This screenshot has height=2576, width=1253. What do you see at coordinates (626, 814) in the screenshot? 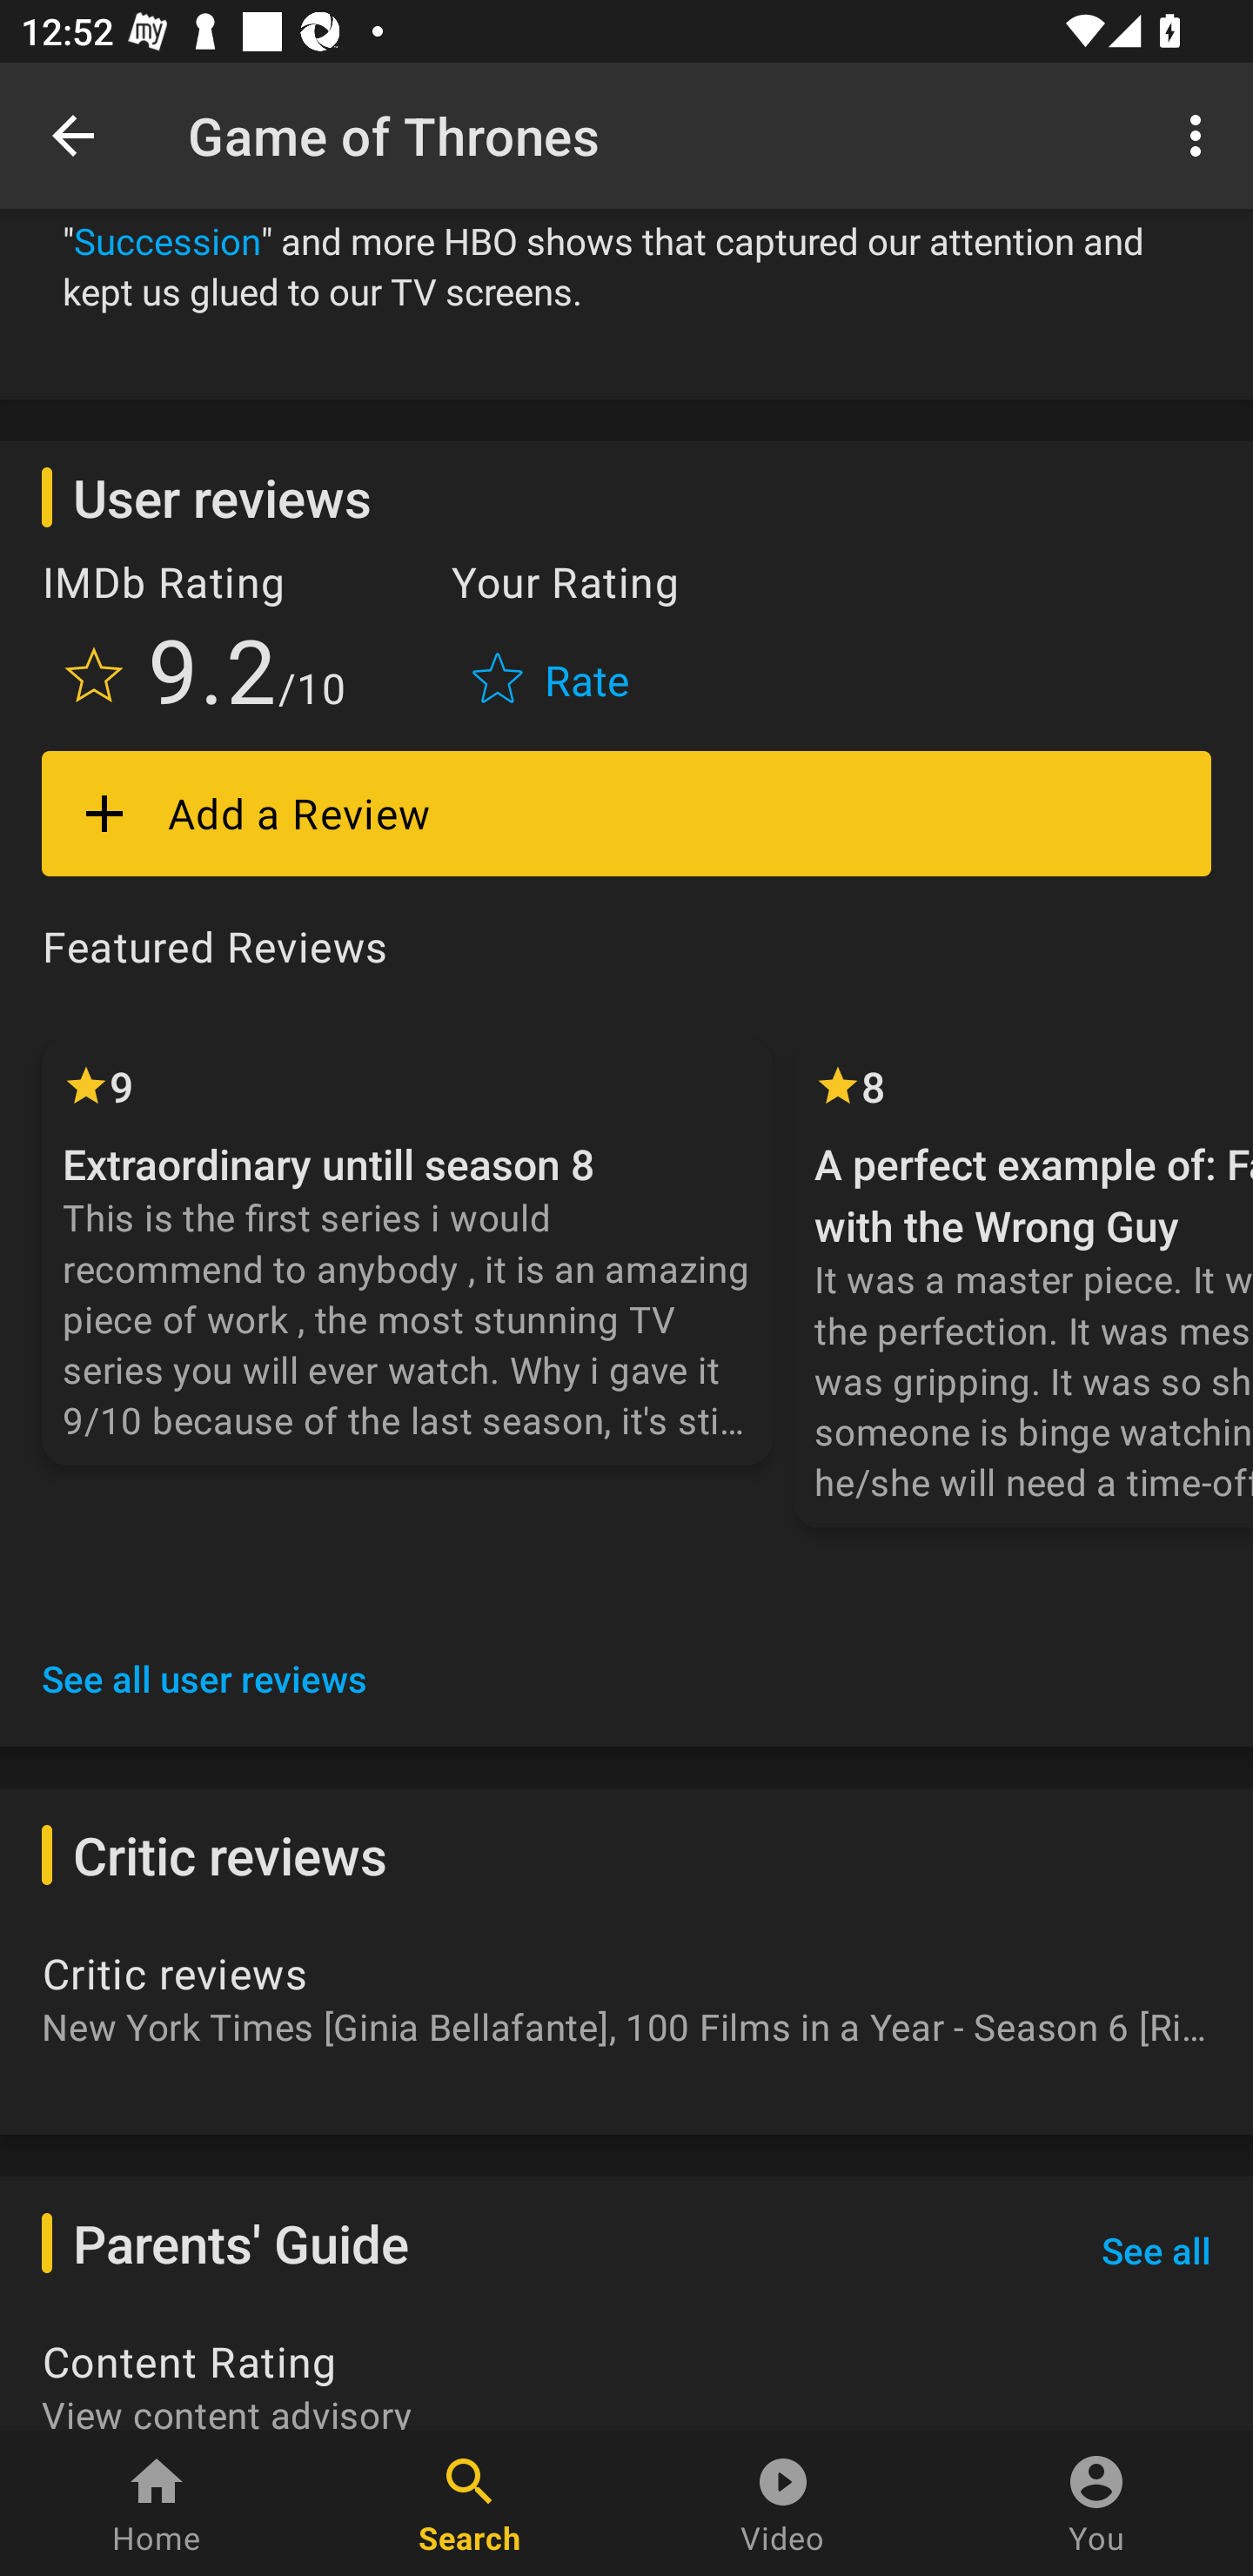
I see `Add a Review` at bounding box center [626, 814].